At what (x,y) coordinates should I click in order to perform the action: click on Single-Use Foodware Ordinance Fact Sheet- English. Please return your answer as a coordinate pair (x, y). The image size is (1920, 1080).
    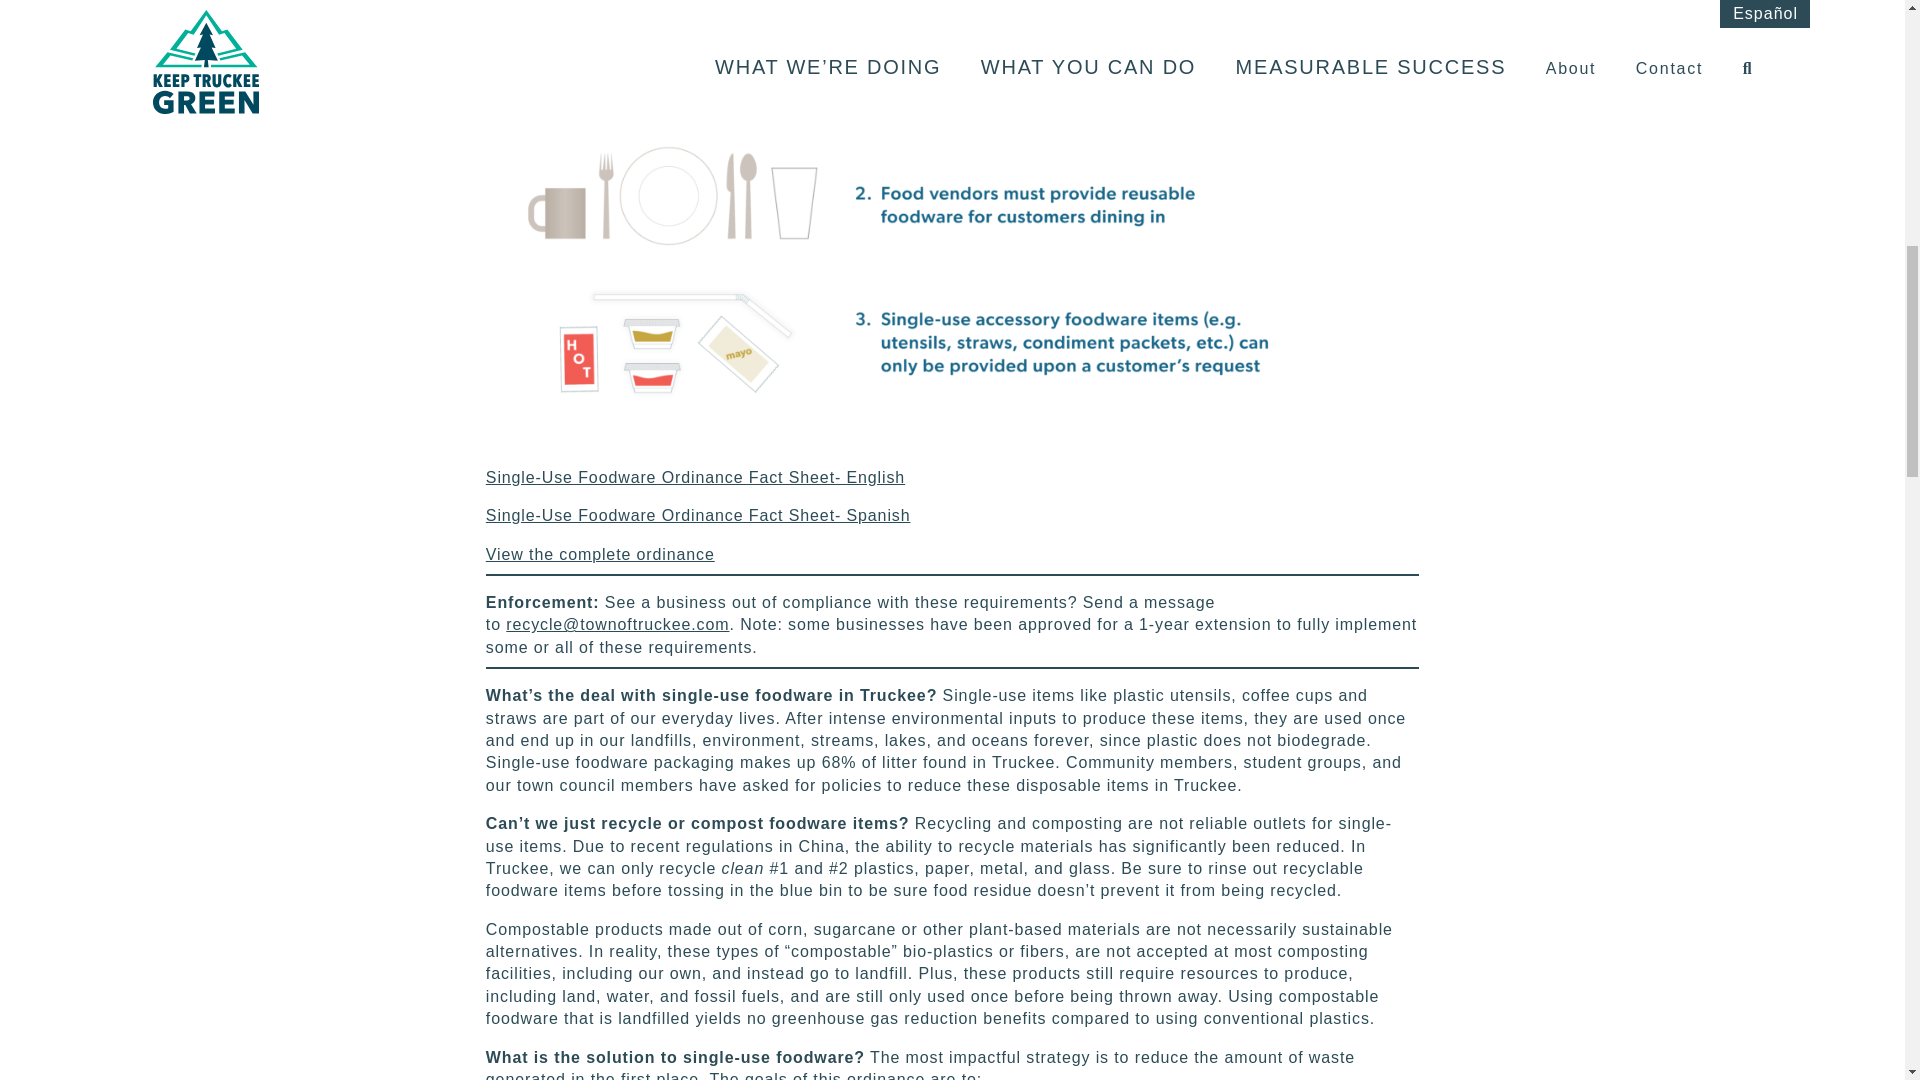
    Looking at the image, I should click on (694, 477).